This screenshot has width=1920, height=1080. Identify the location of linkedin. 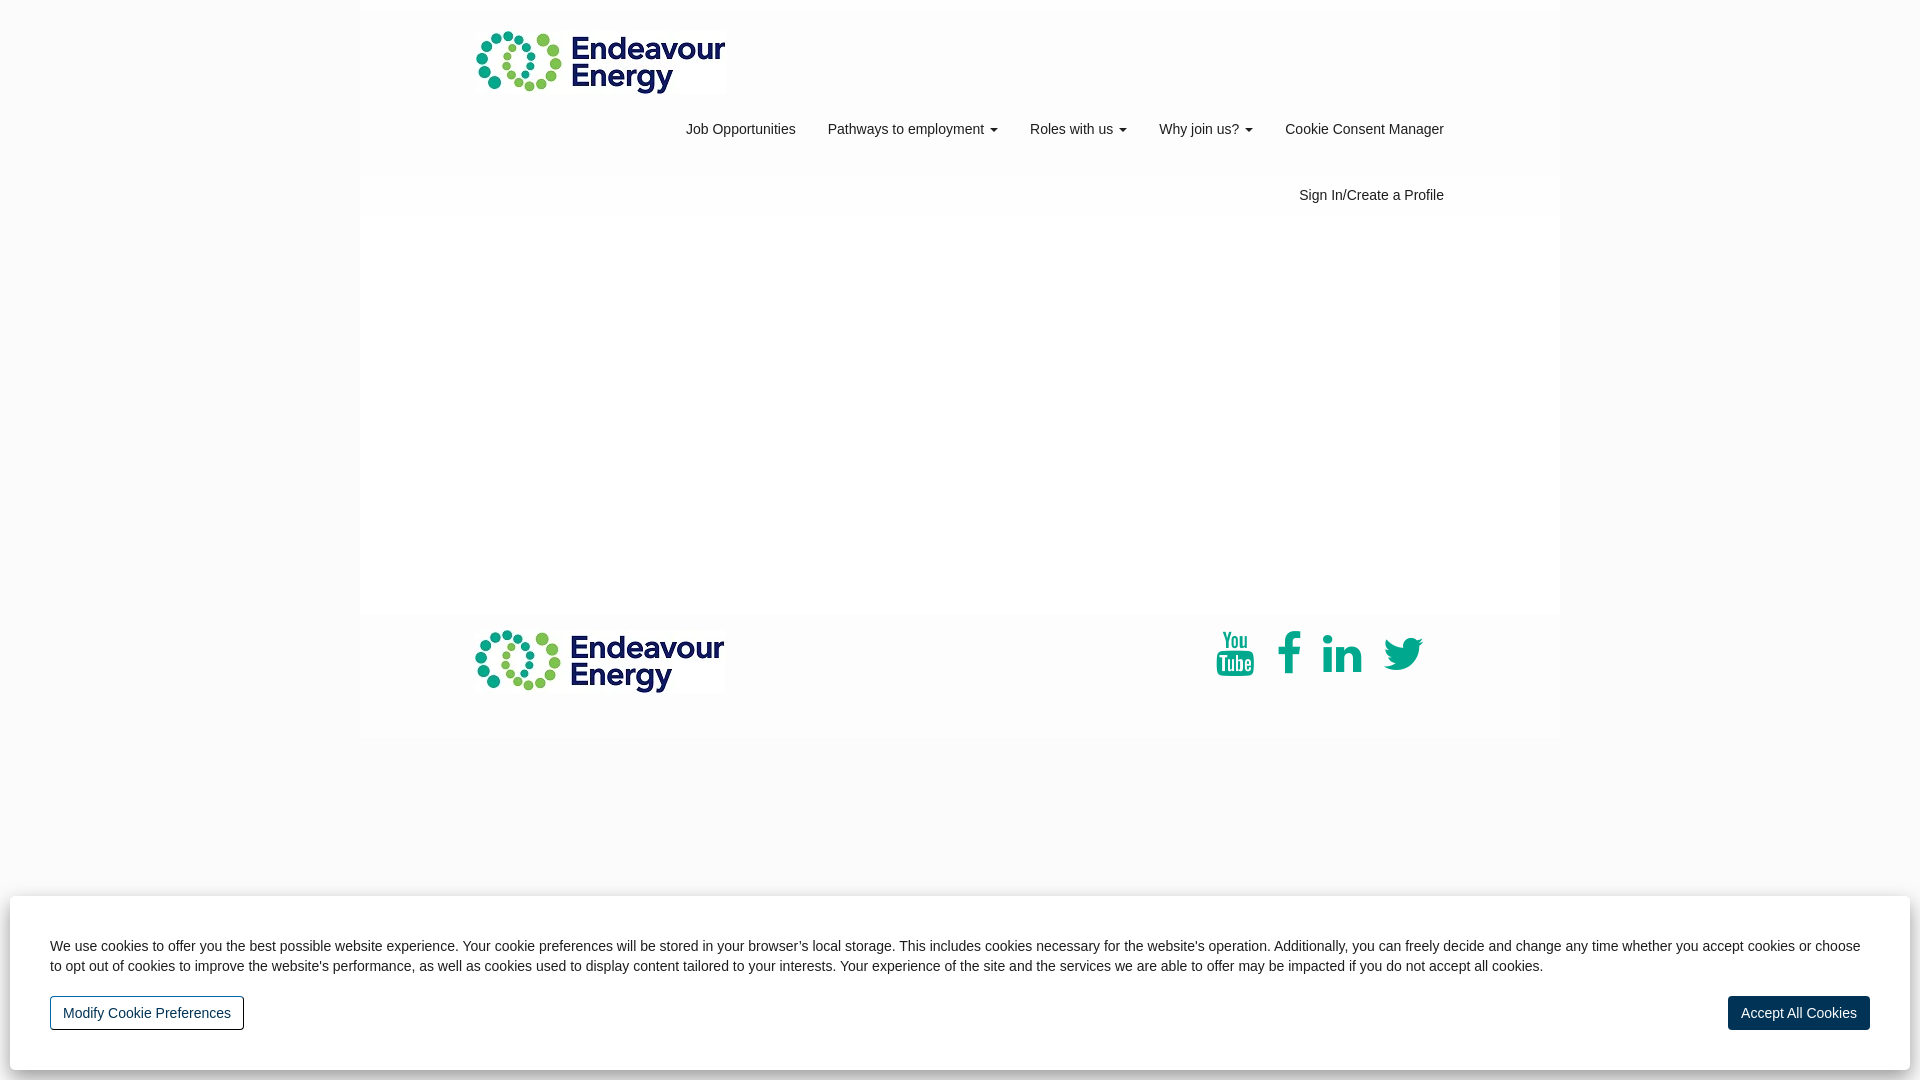
(1342, 655).